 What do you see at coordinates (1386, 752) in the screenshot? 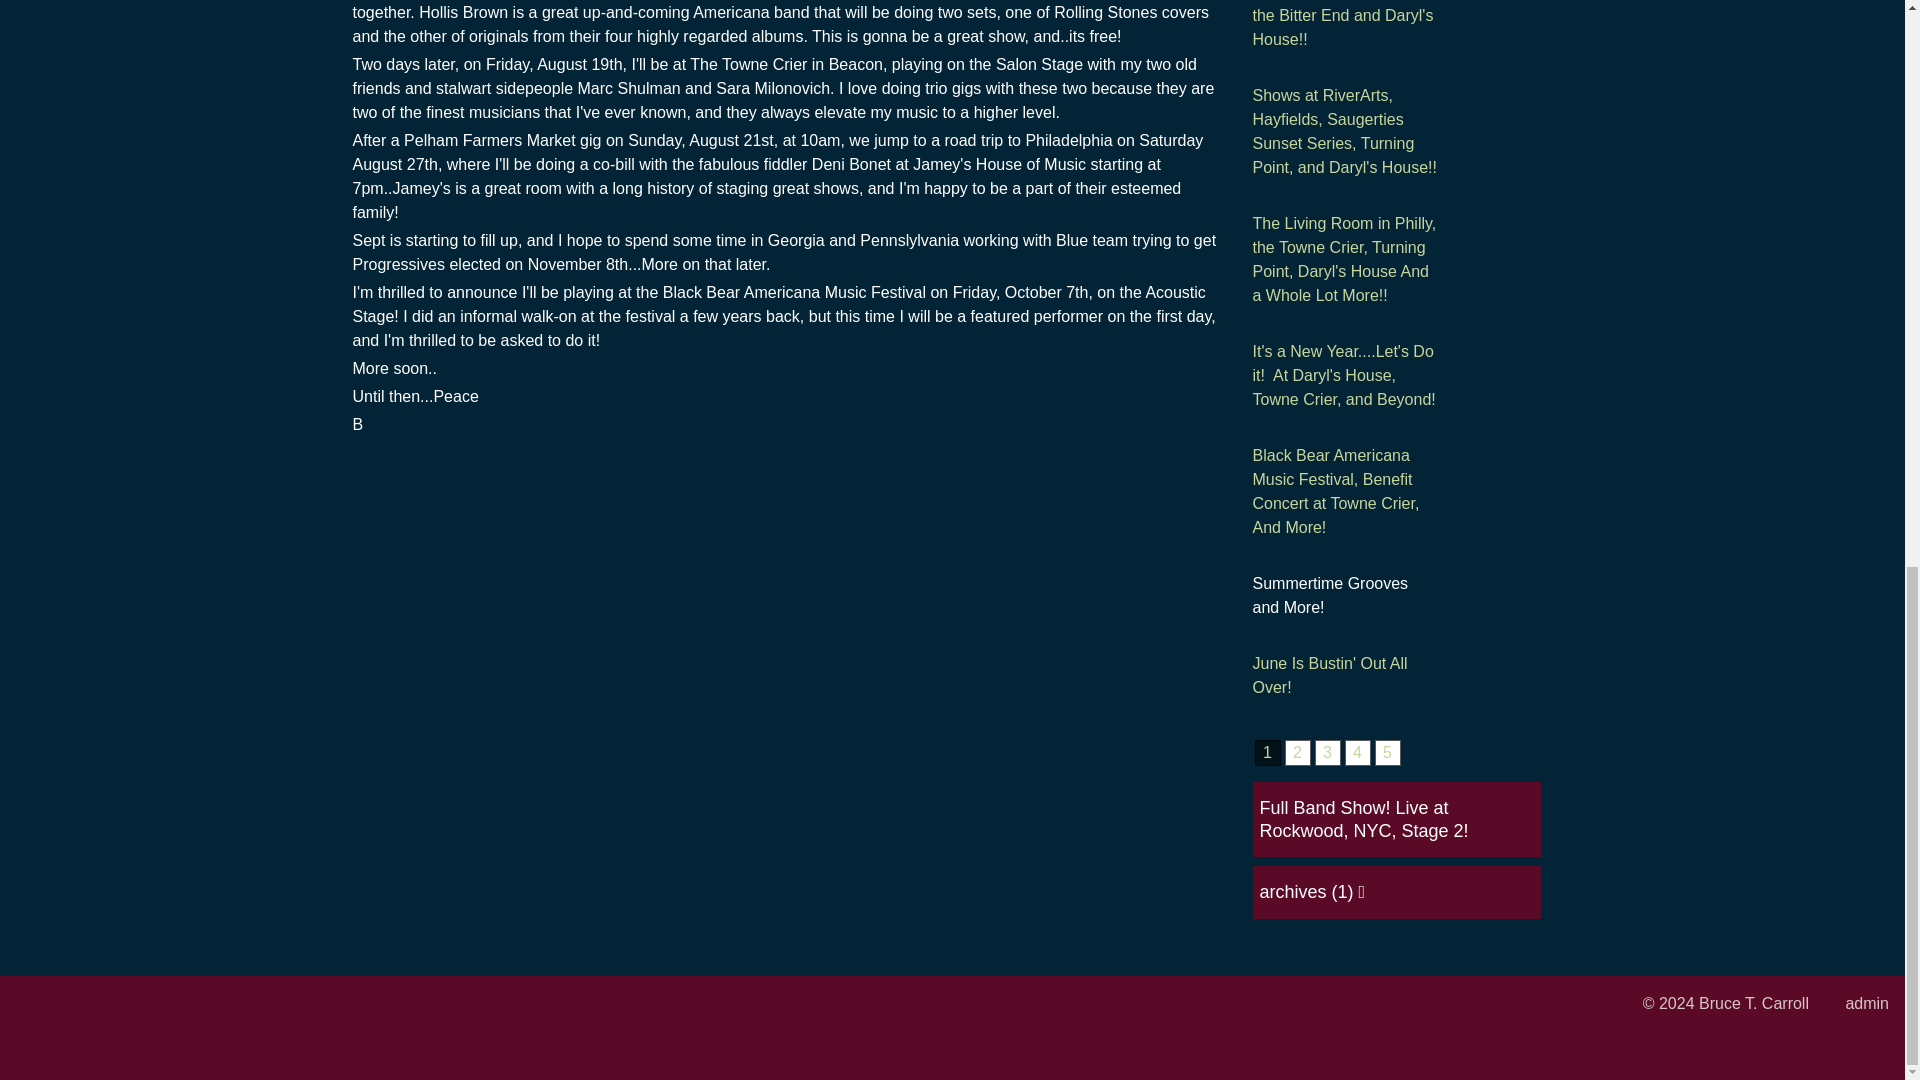
I see `5` at bounding box center [1386, 752].